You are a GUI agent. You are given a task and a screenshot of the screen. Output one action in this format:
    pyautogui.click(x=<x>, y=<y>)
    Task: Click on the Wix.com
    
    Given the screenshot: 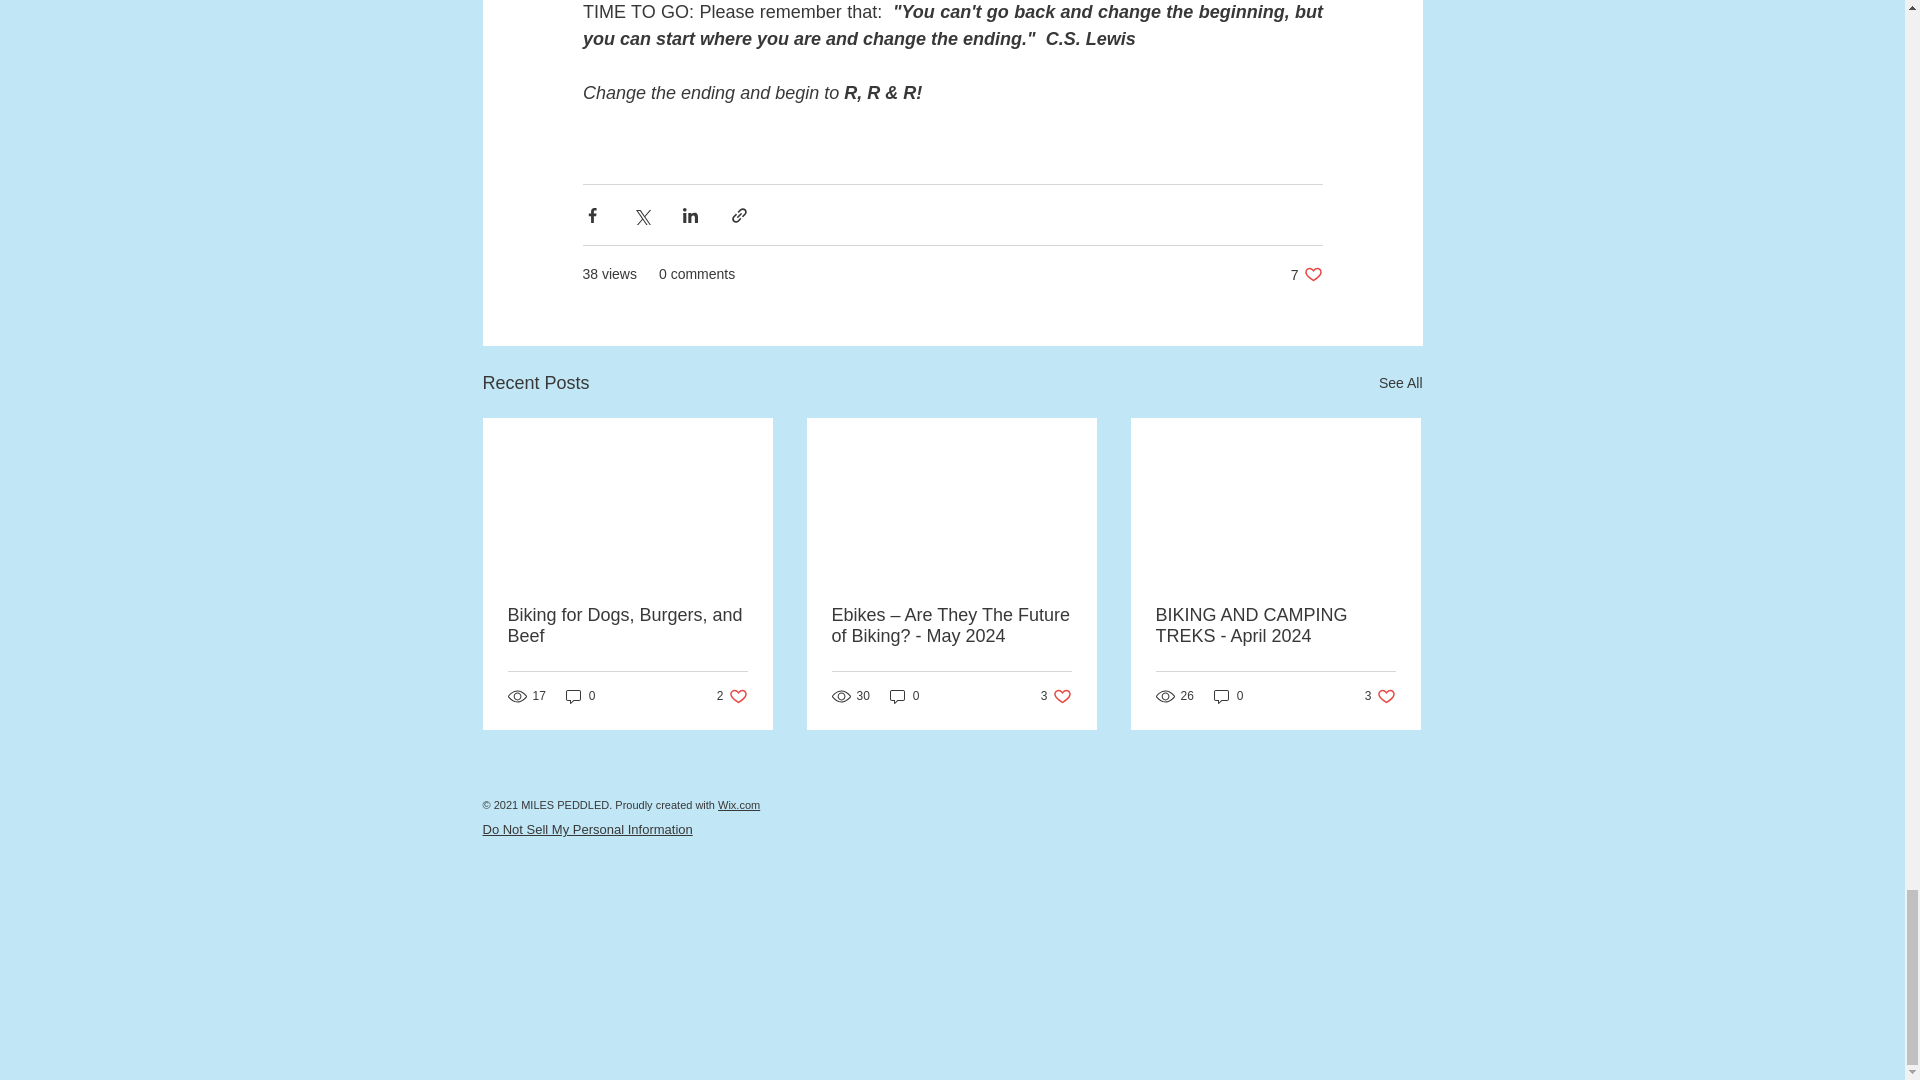 What is the action you would take?
    pyautogui.click(x=739, y=805)
    